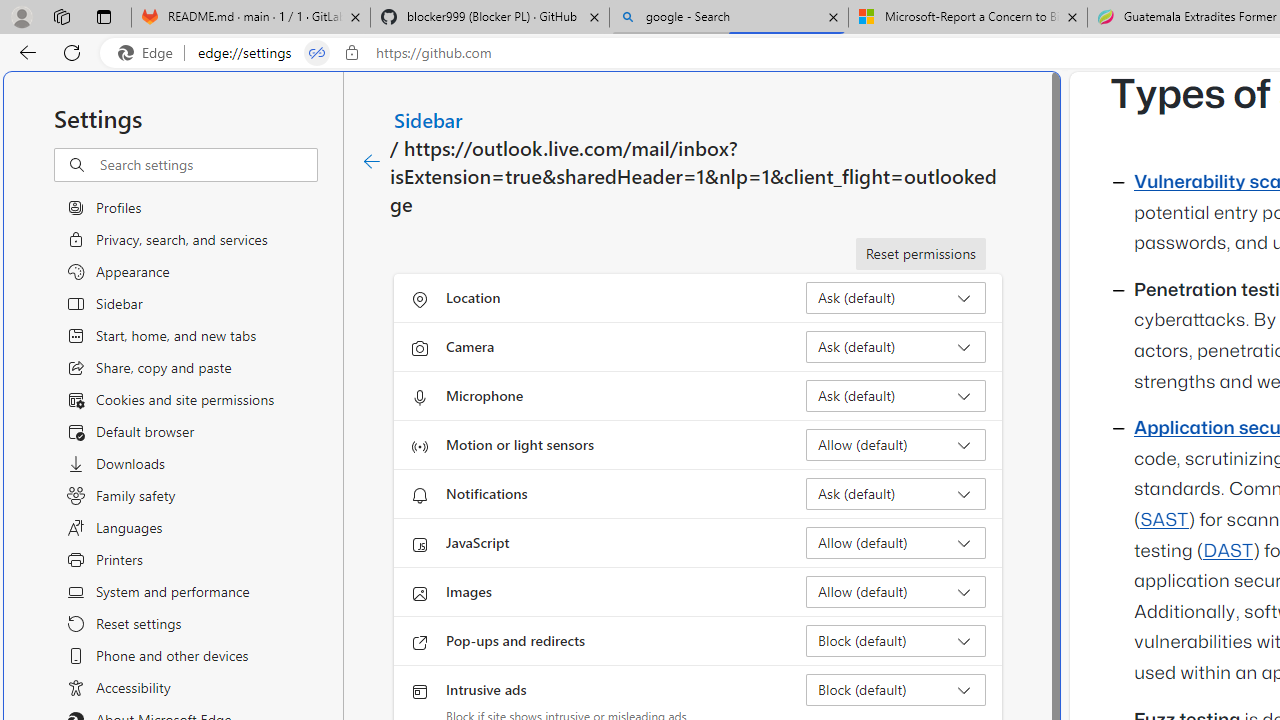  I want to click on Motion or light sensors Allow (default), so click(896, 444).